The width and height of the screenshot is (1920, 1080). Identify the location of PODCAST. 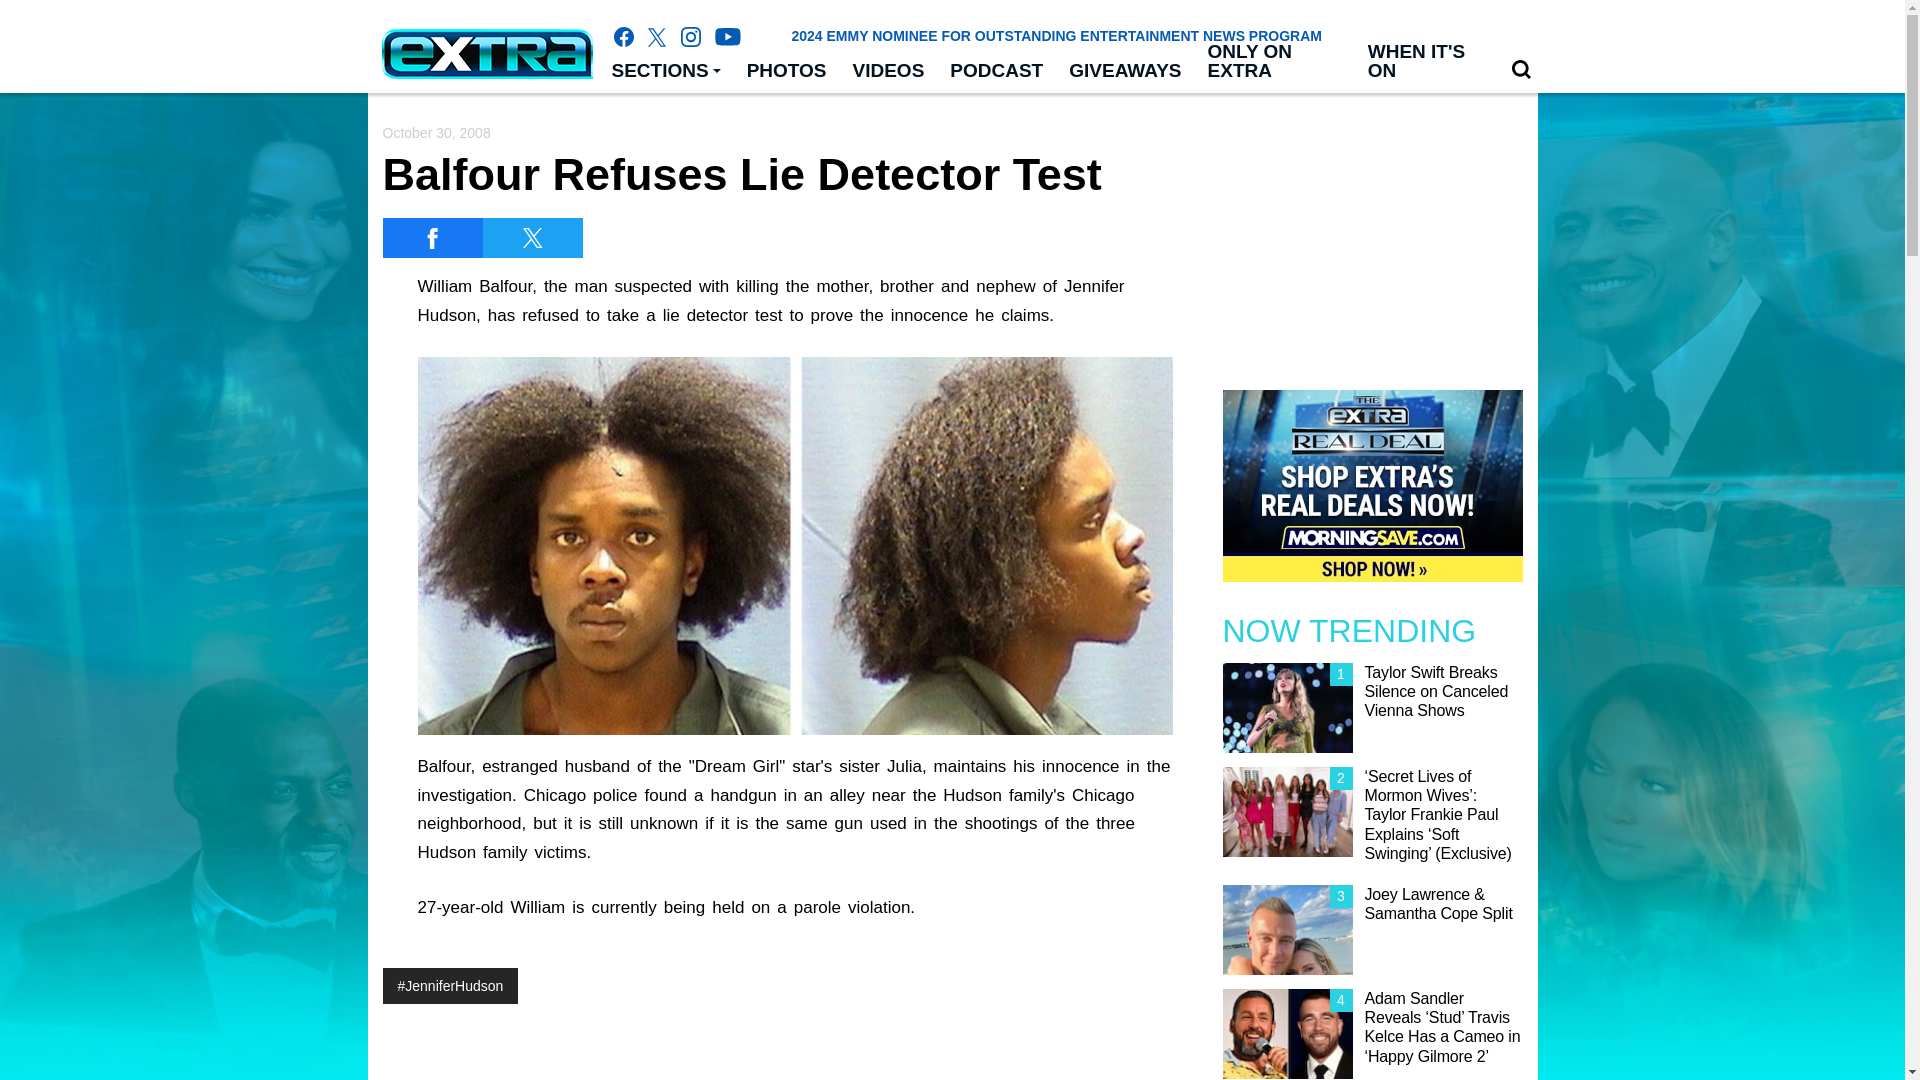
(996, 71).